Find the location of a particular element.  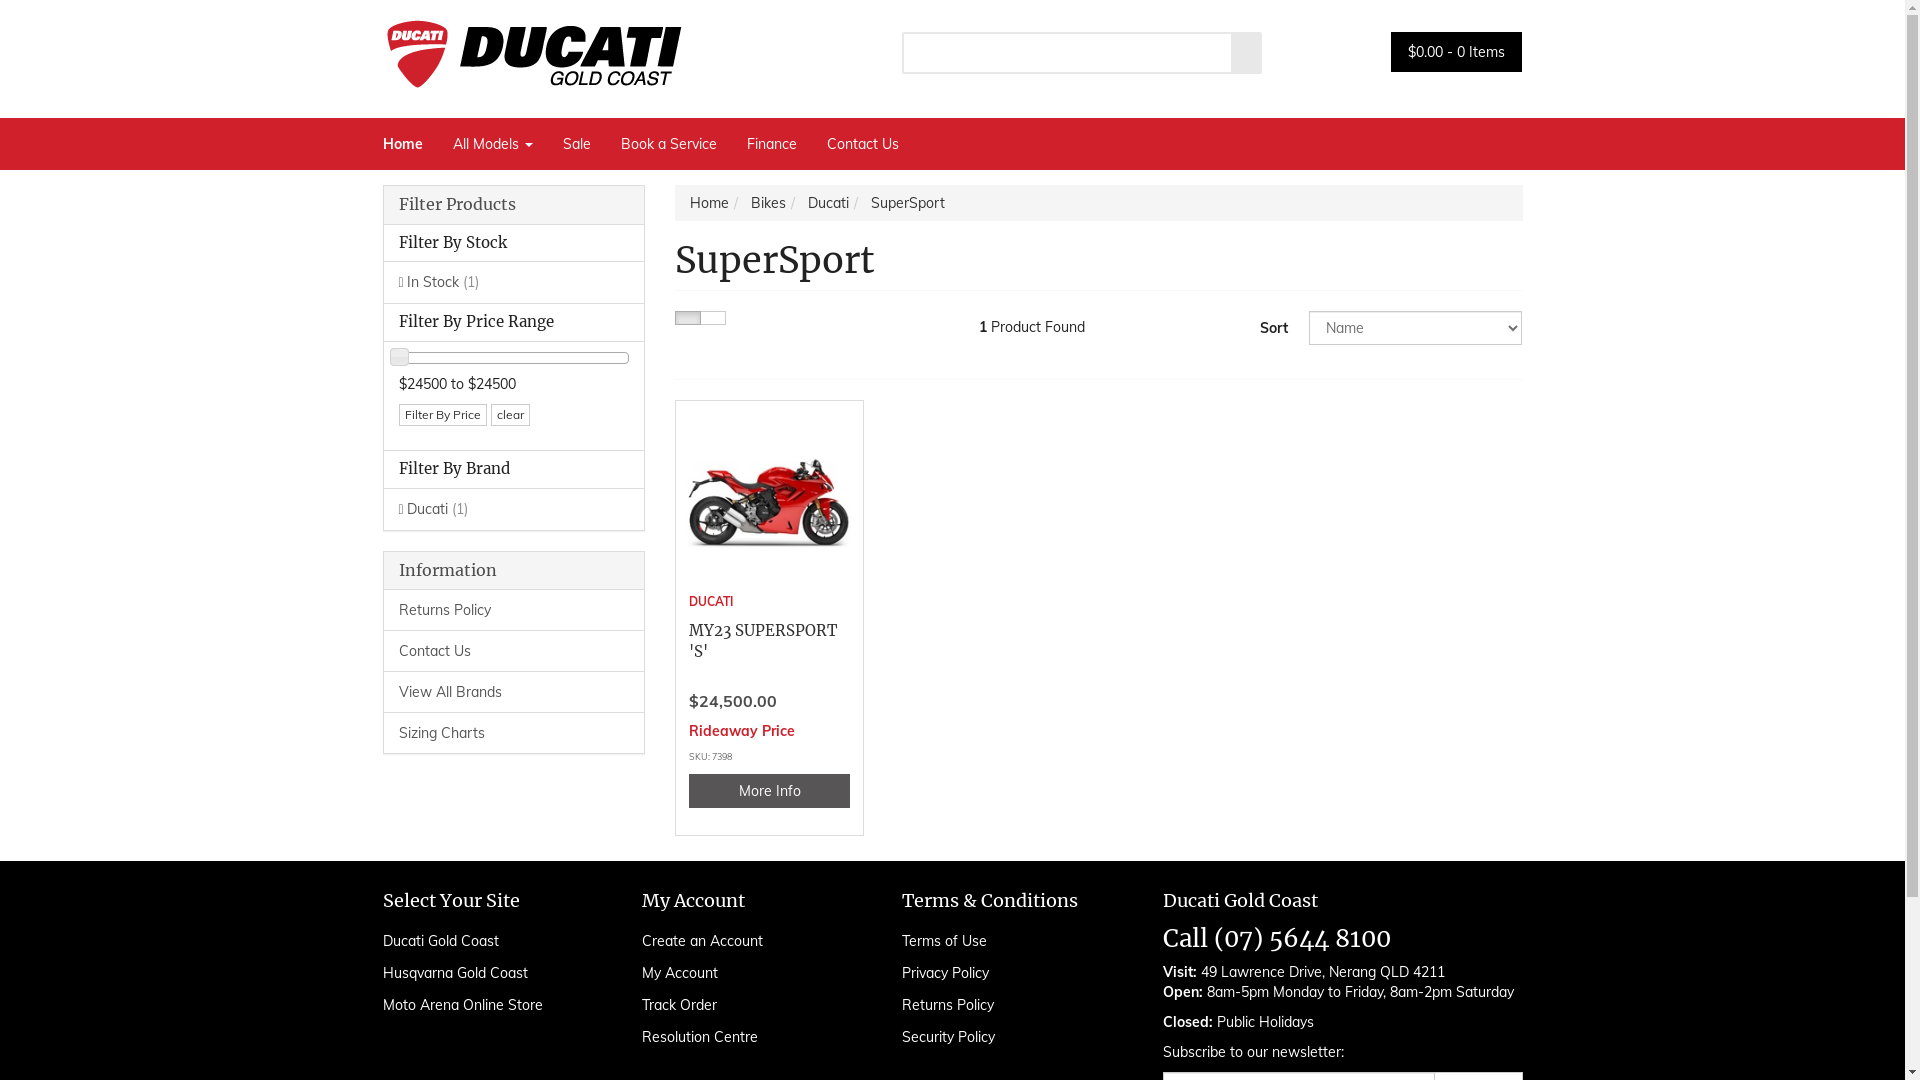

Privacy Policy is located at coordinates (1010, 973).